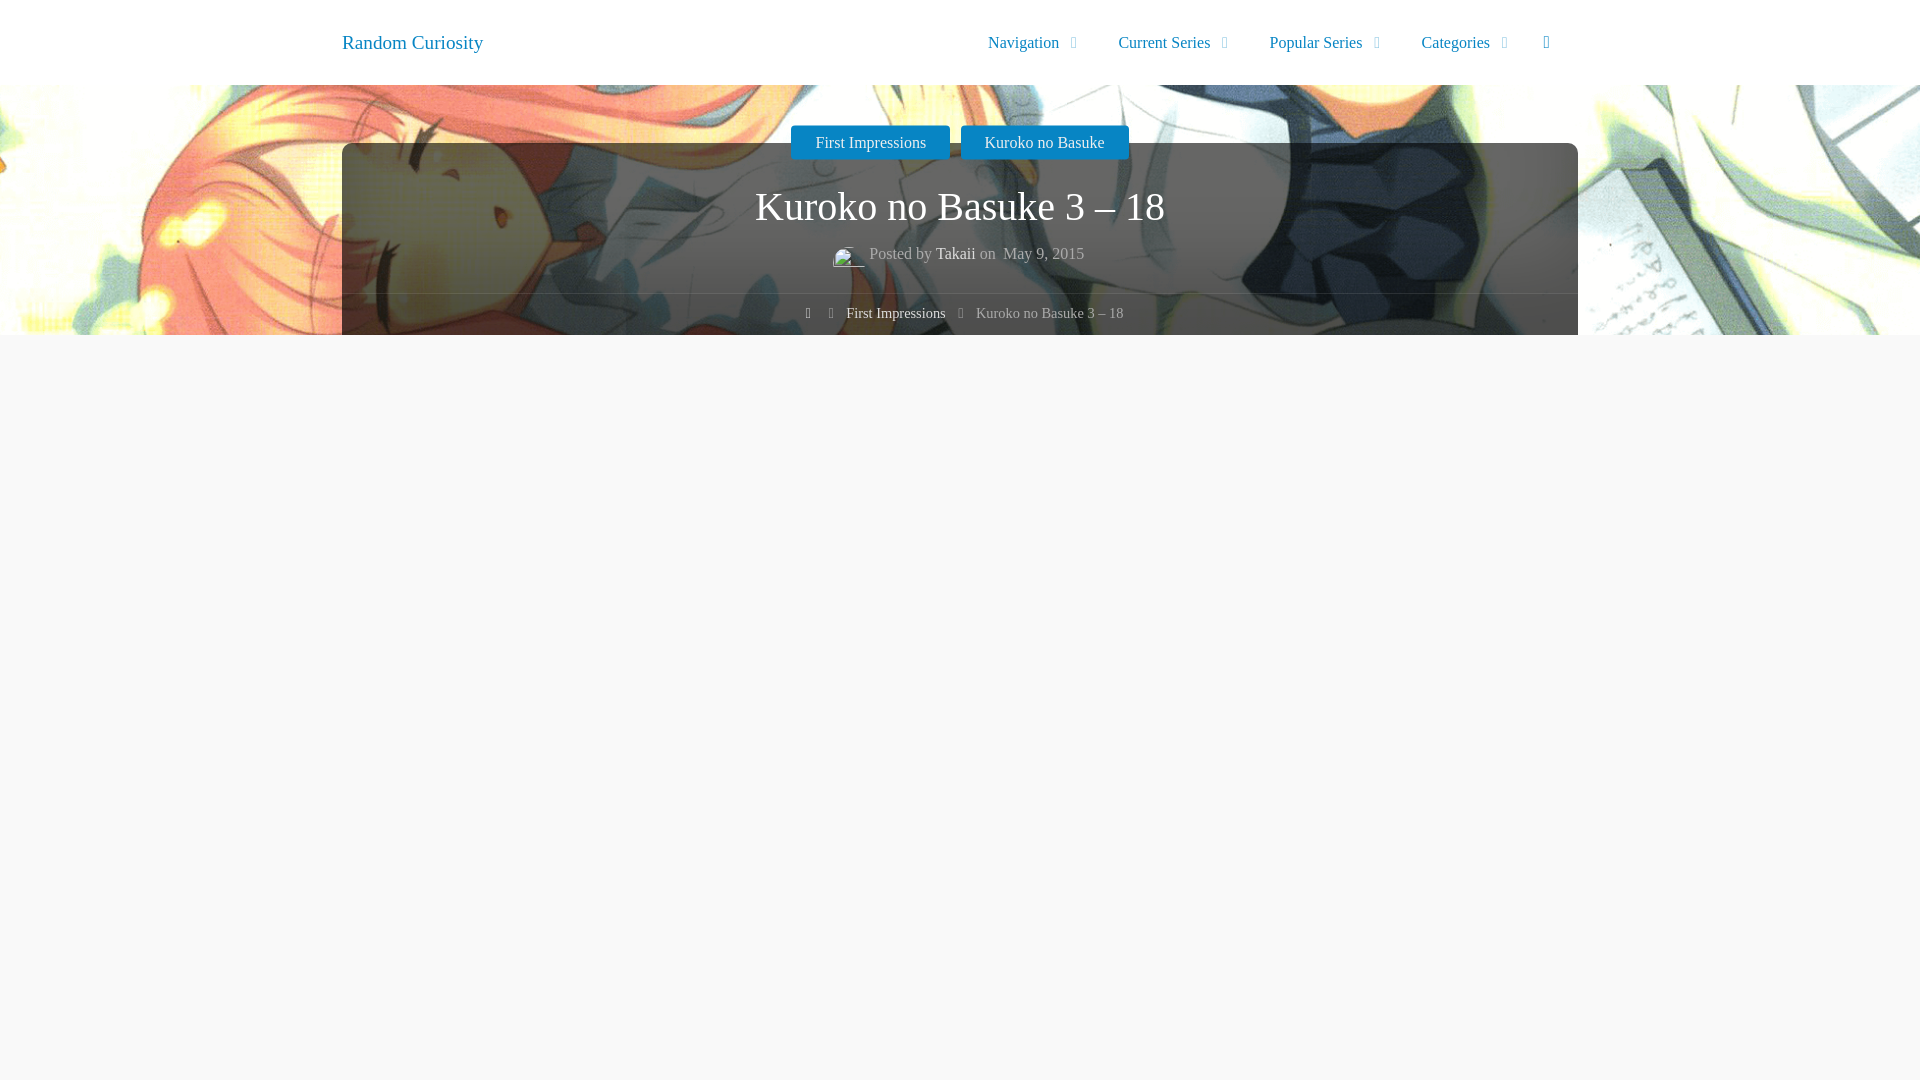 Image resolution: width=1920 pixels, height=1080 pixels. What do you see at coordinates (955, 256) in the screenshot?
I see `View all posts by Takaii` at bounding box center [955, 256].